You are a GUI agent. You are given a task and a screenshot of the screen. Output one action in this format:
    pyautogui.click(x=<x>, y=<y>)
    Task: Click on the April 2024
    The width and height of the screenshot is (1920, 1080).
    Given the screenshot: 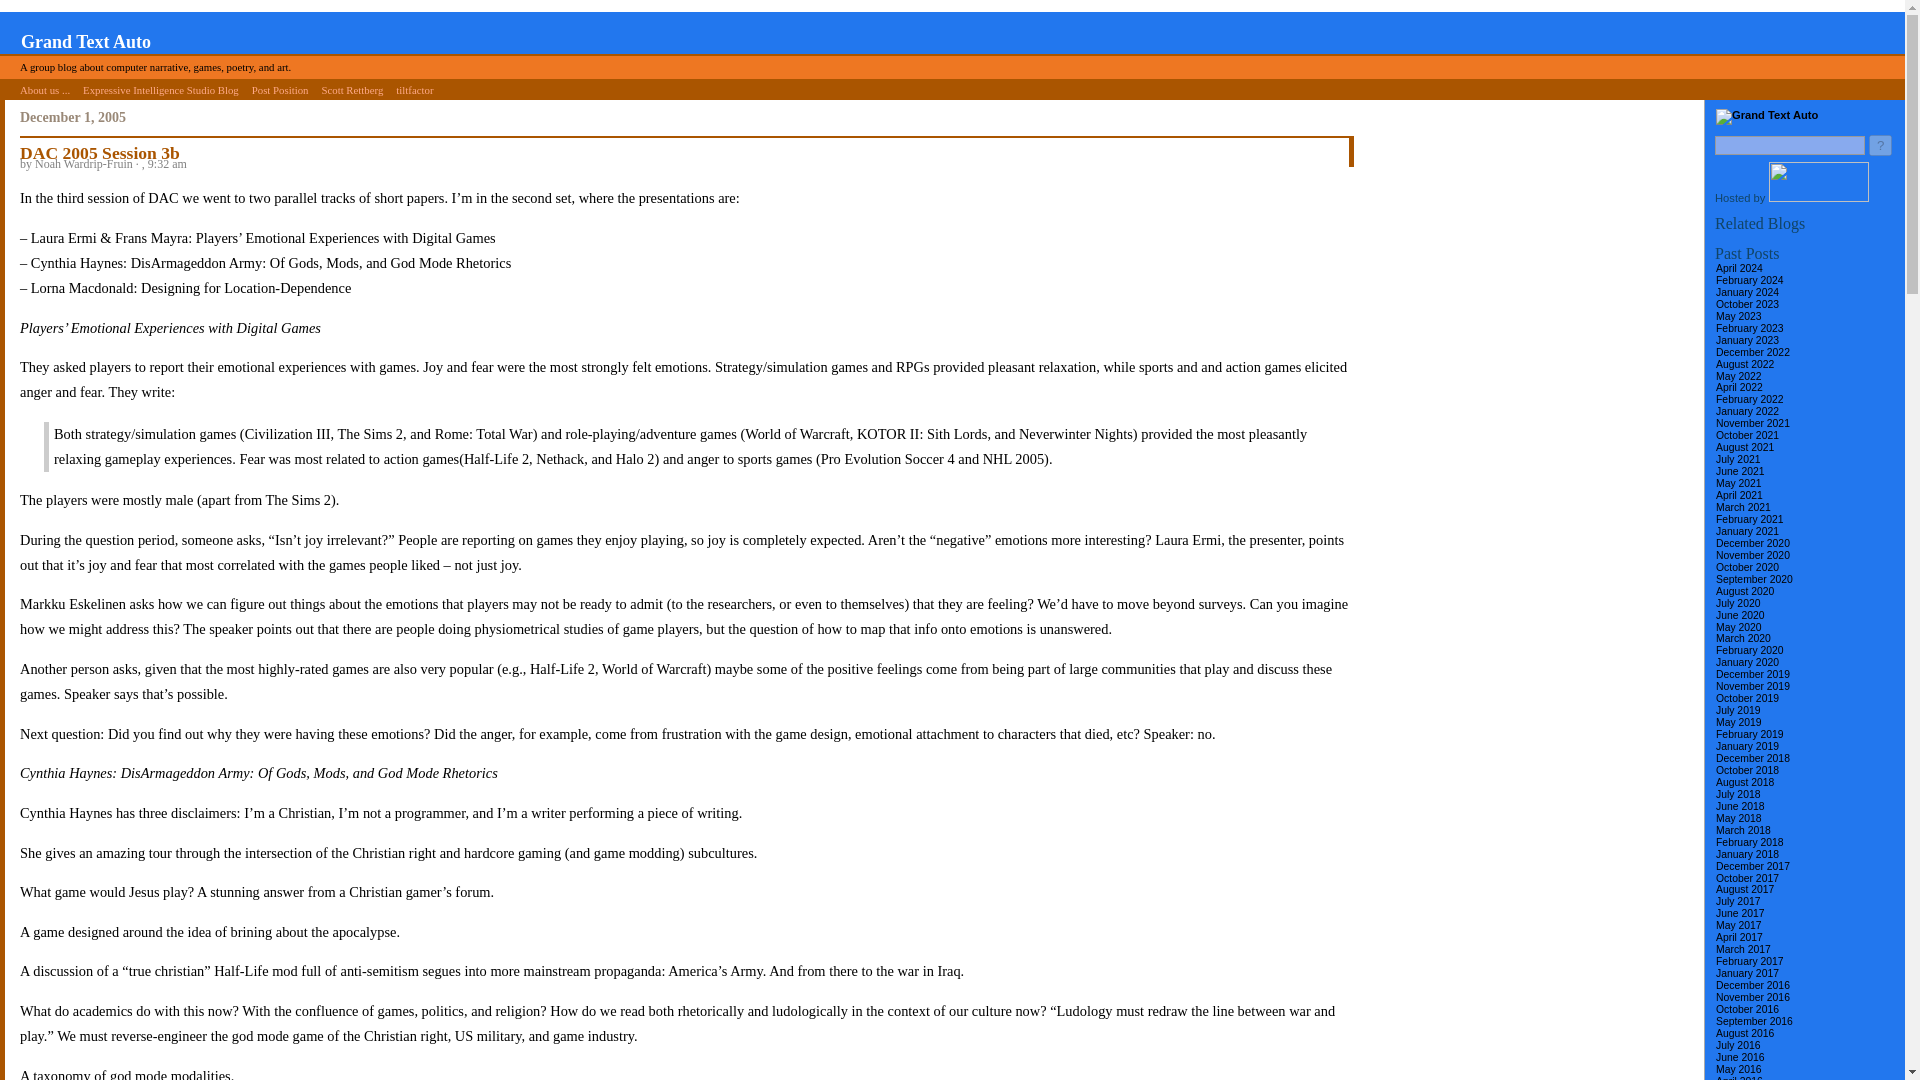 What is the action you would take?
    pyautogui.click(x=1739, y=268)
    